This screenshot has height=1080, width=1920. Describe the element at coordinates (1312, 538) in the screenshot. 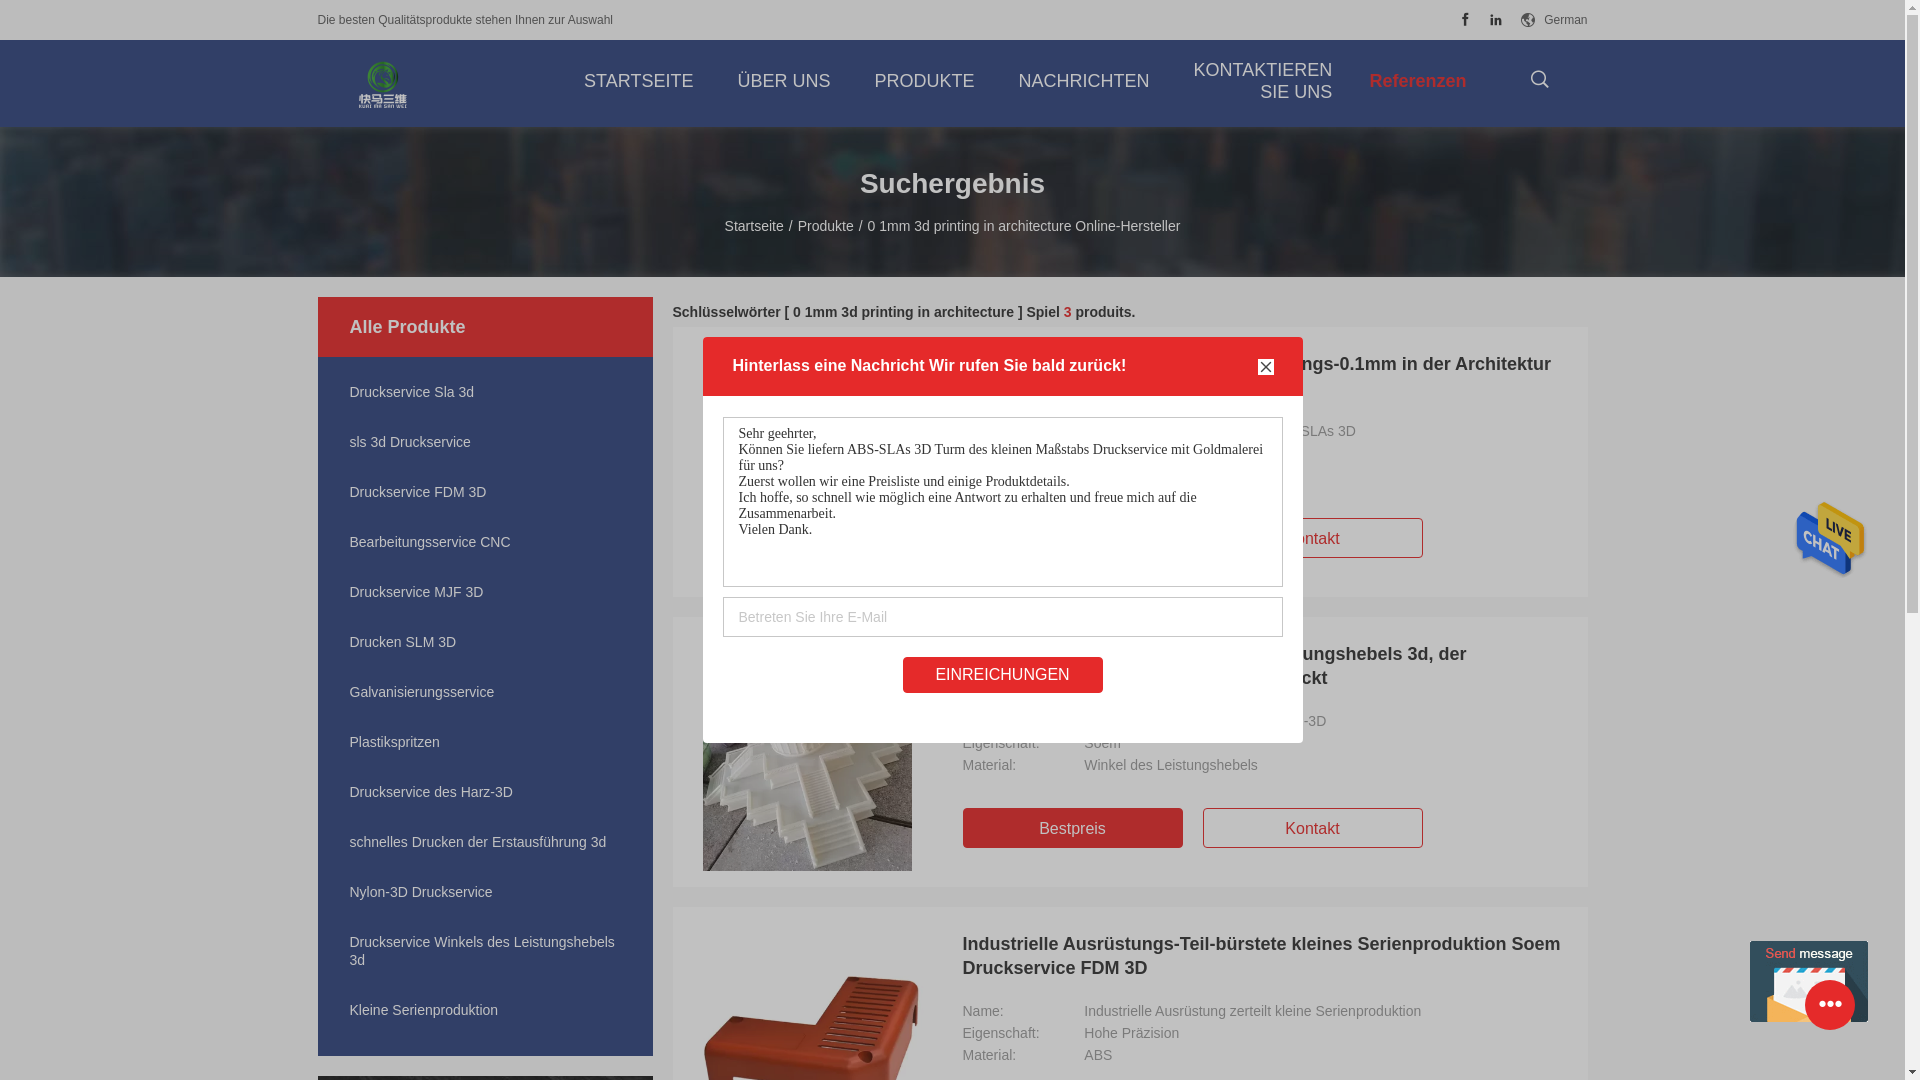

I see `Kontakt` at that location.